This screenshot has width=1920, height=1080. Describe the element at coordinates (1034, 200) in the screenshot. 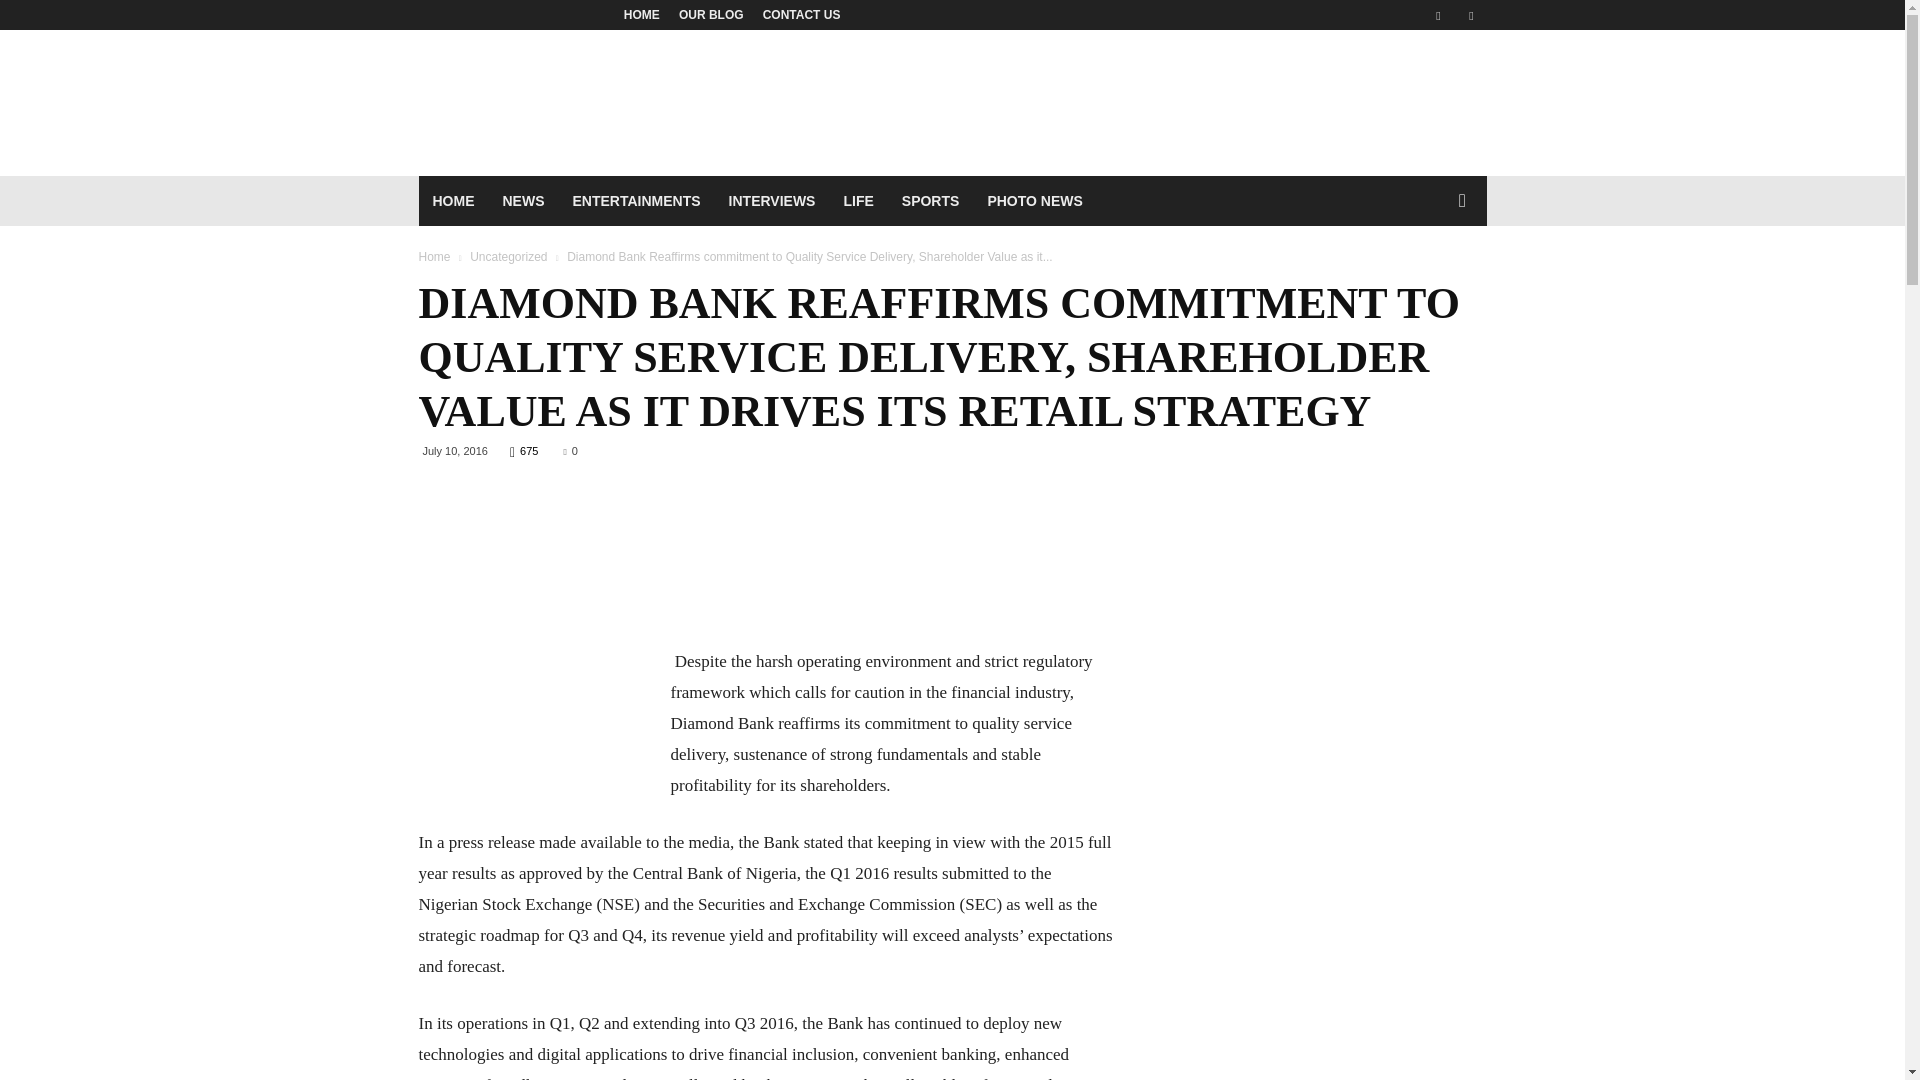

I see `PHOTO NEWS` at that location.